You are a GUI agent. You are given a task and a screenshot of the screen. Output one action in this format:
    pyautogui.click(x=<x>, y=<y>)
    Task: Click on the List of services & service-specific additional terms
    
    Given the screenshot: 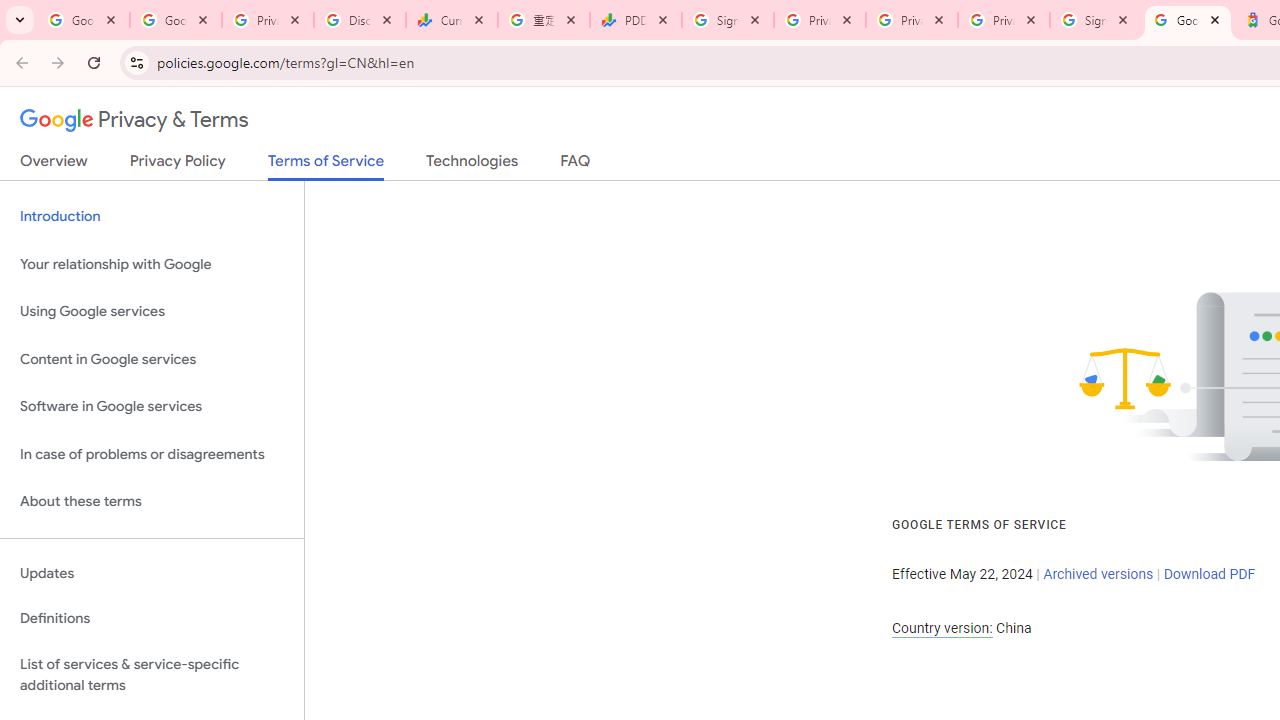 What is the action you would take?
    pyautogui.click(x=152, y=674)
    